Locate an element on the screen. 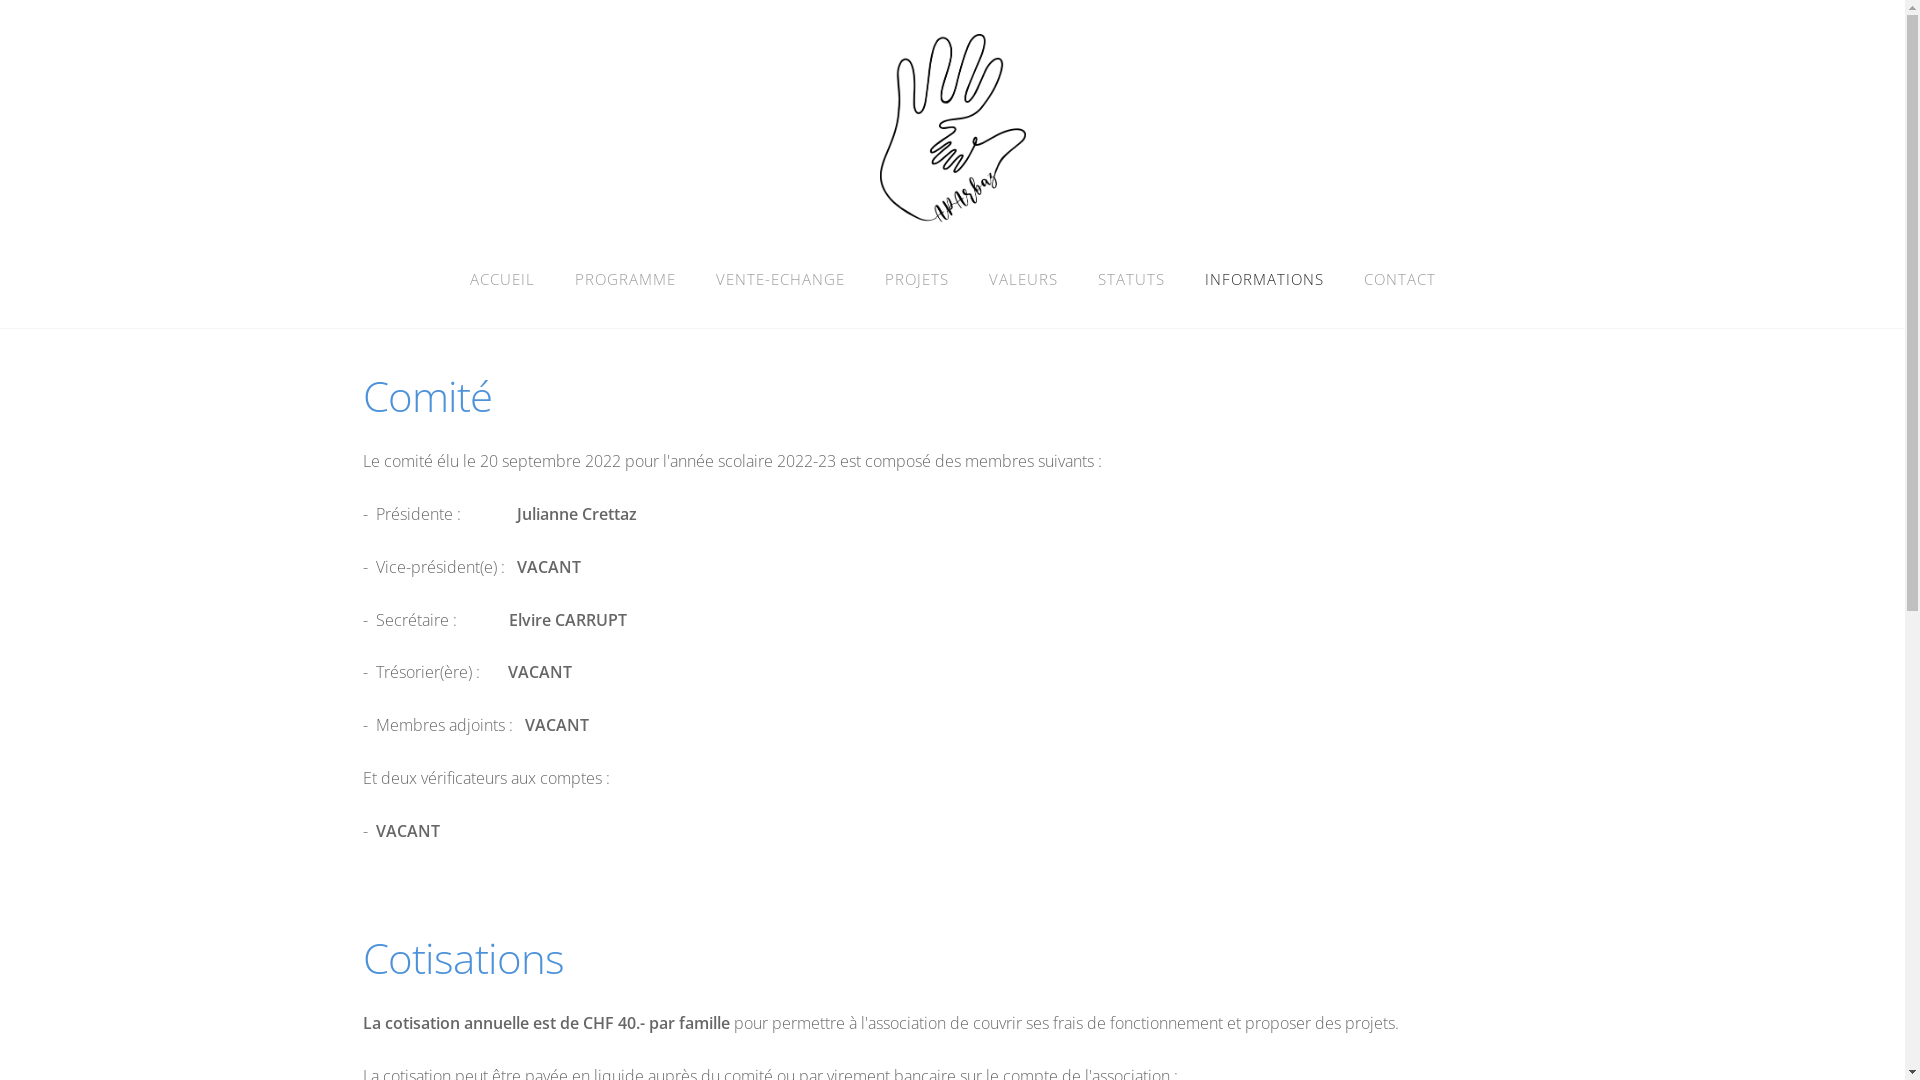 This screenshot has width=1920, height=1080. ACCUEIL is located at coordinates (502, 280).